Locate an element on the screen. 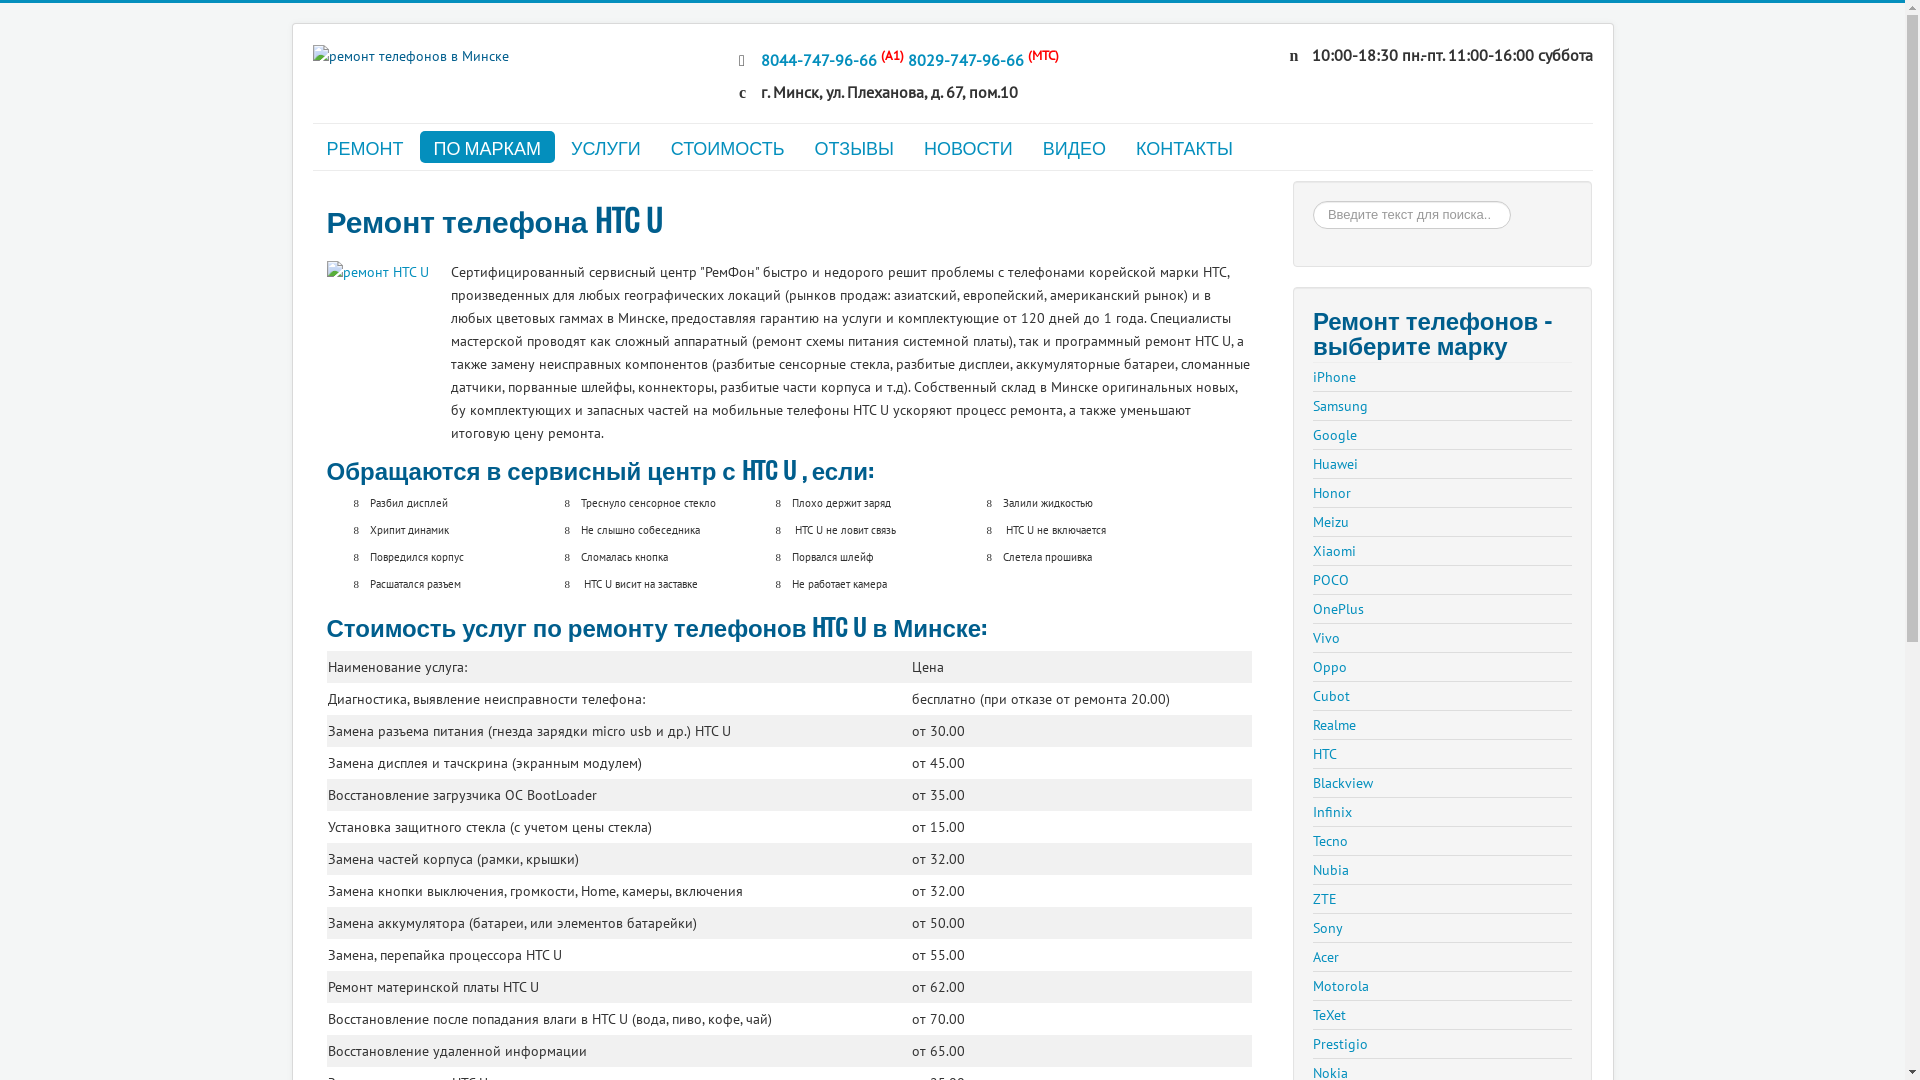 The width and height of the screenshot is (1920, 1080). 3 out of 5 is located at coordinates (356, 251).